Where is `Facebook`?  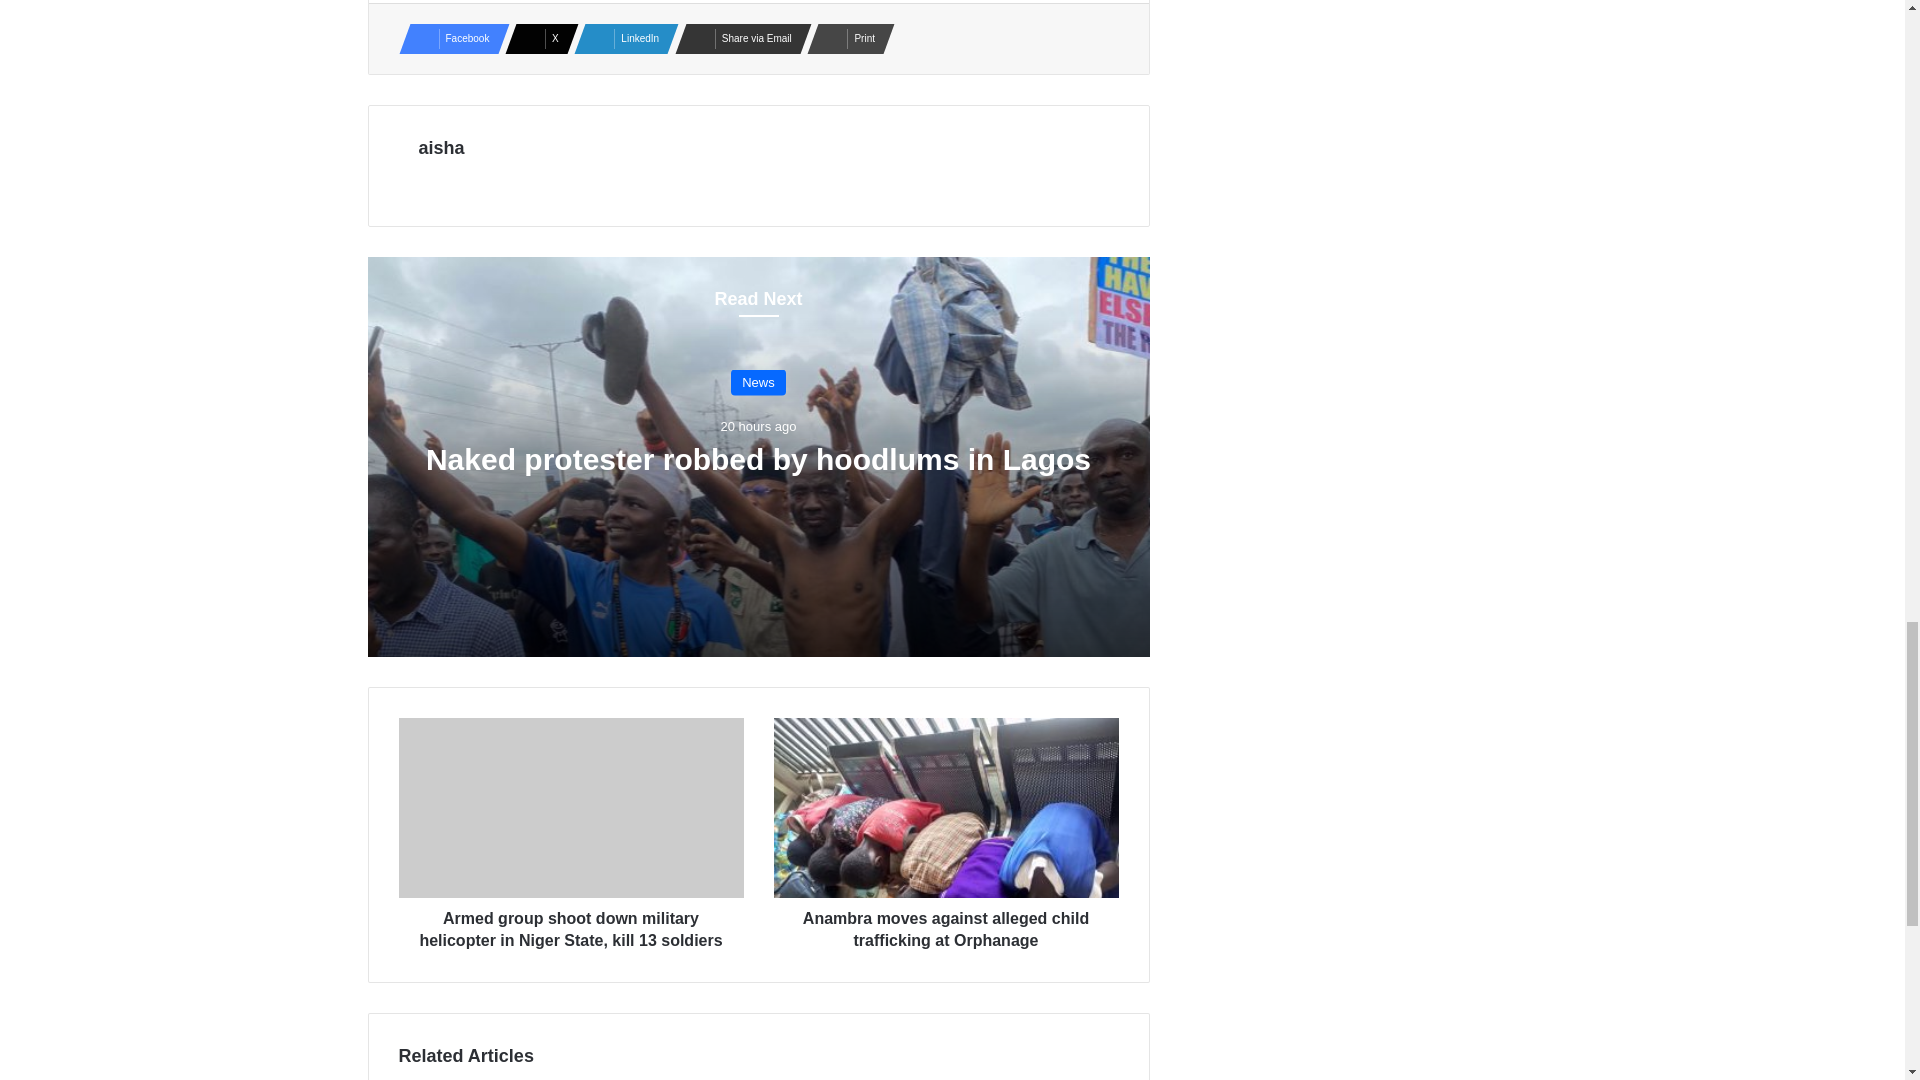 Facebook is located at coordinates (447, 38).